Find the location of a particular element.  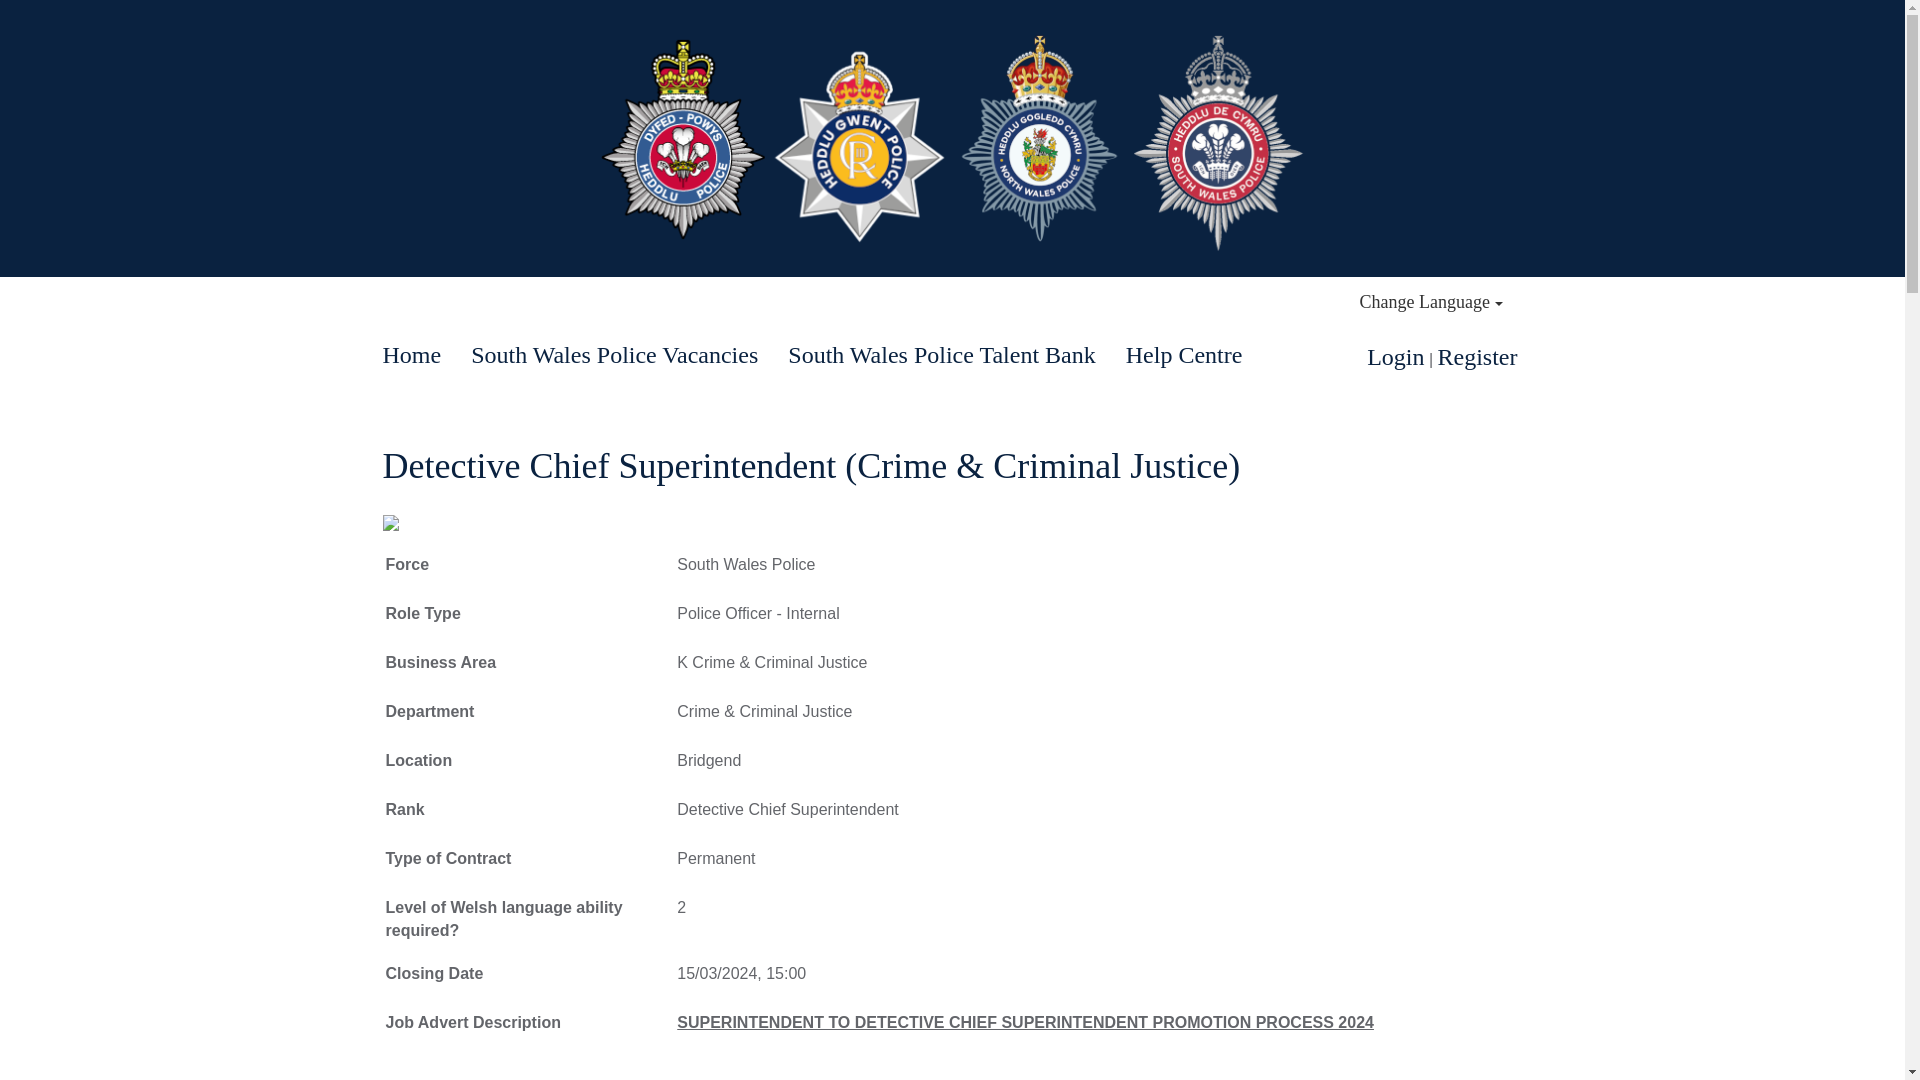

South Wales Police Talent Bank is located at coordinates (941, 355).